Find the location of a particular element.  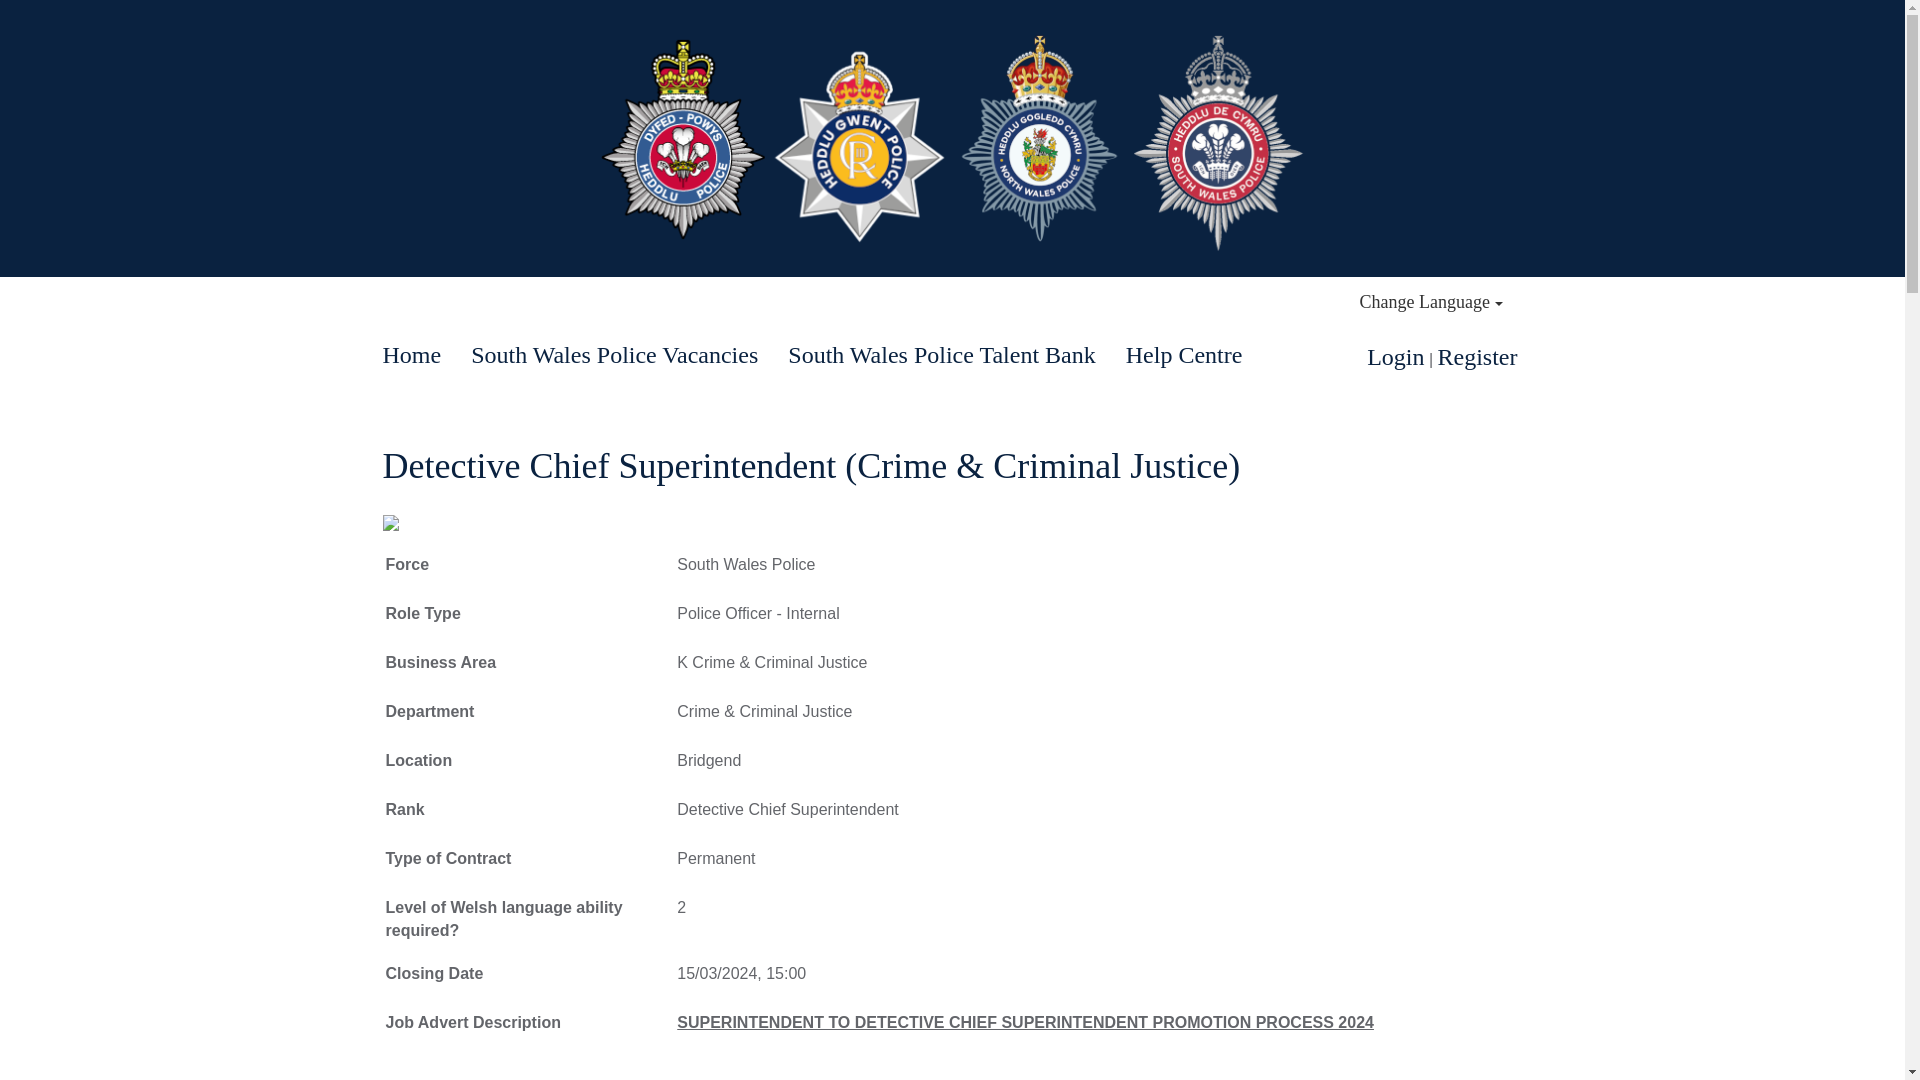

South Wales Police Talent Bank is located at coordinates (941, 355).